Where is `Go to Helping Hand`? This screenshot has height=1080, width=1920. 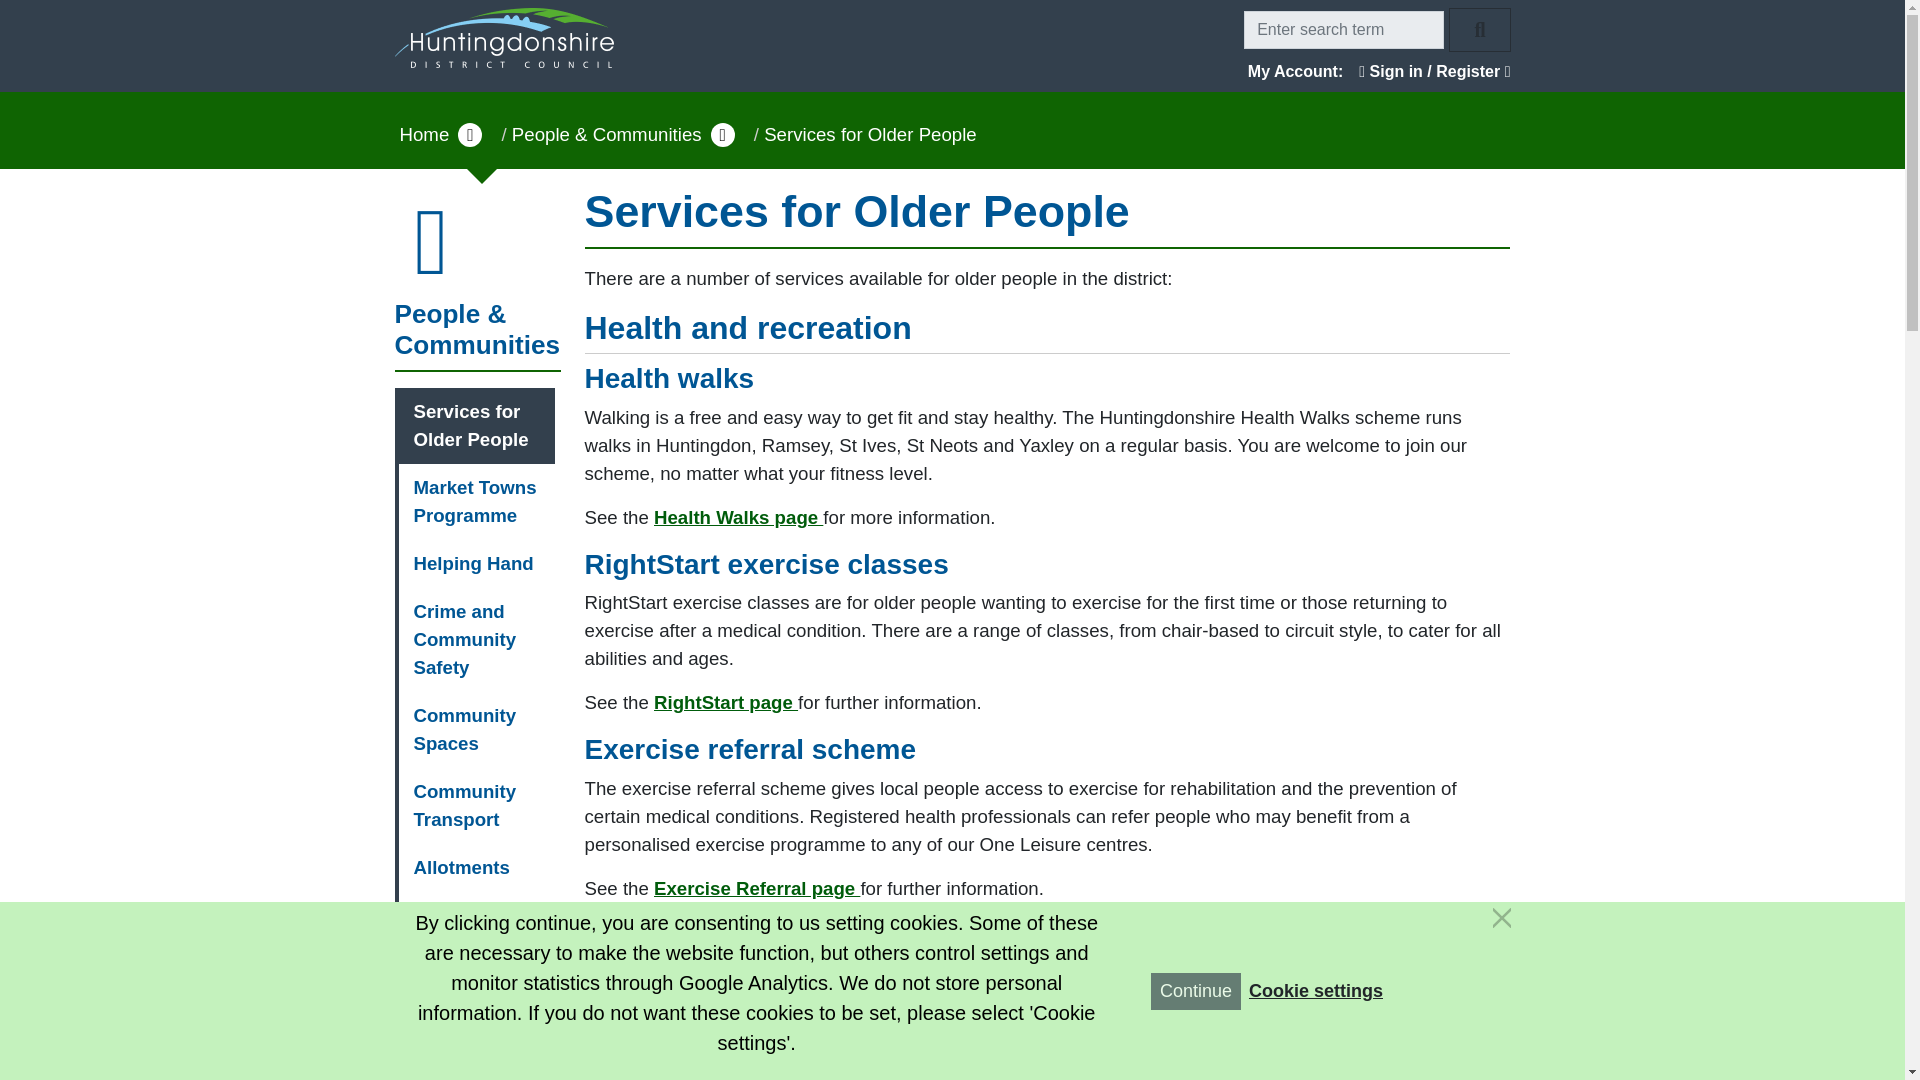
Go to Helping Hand is located at coordinates (476, 564).